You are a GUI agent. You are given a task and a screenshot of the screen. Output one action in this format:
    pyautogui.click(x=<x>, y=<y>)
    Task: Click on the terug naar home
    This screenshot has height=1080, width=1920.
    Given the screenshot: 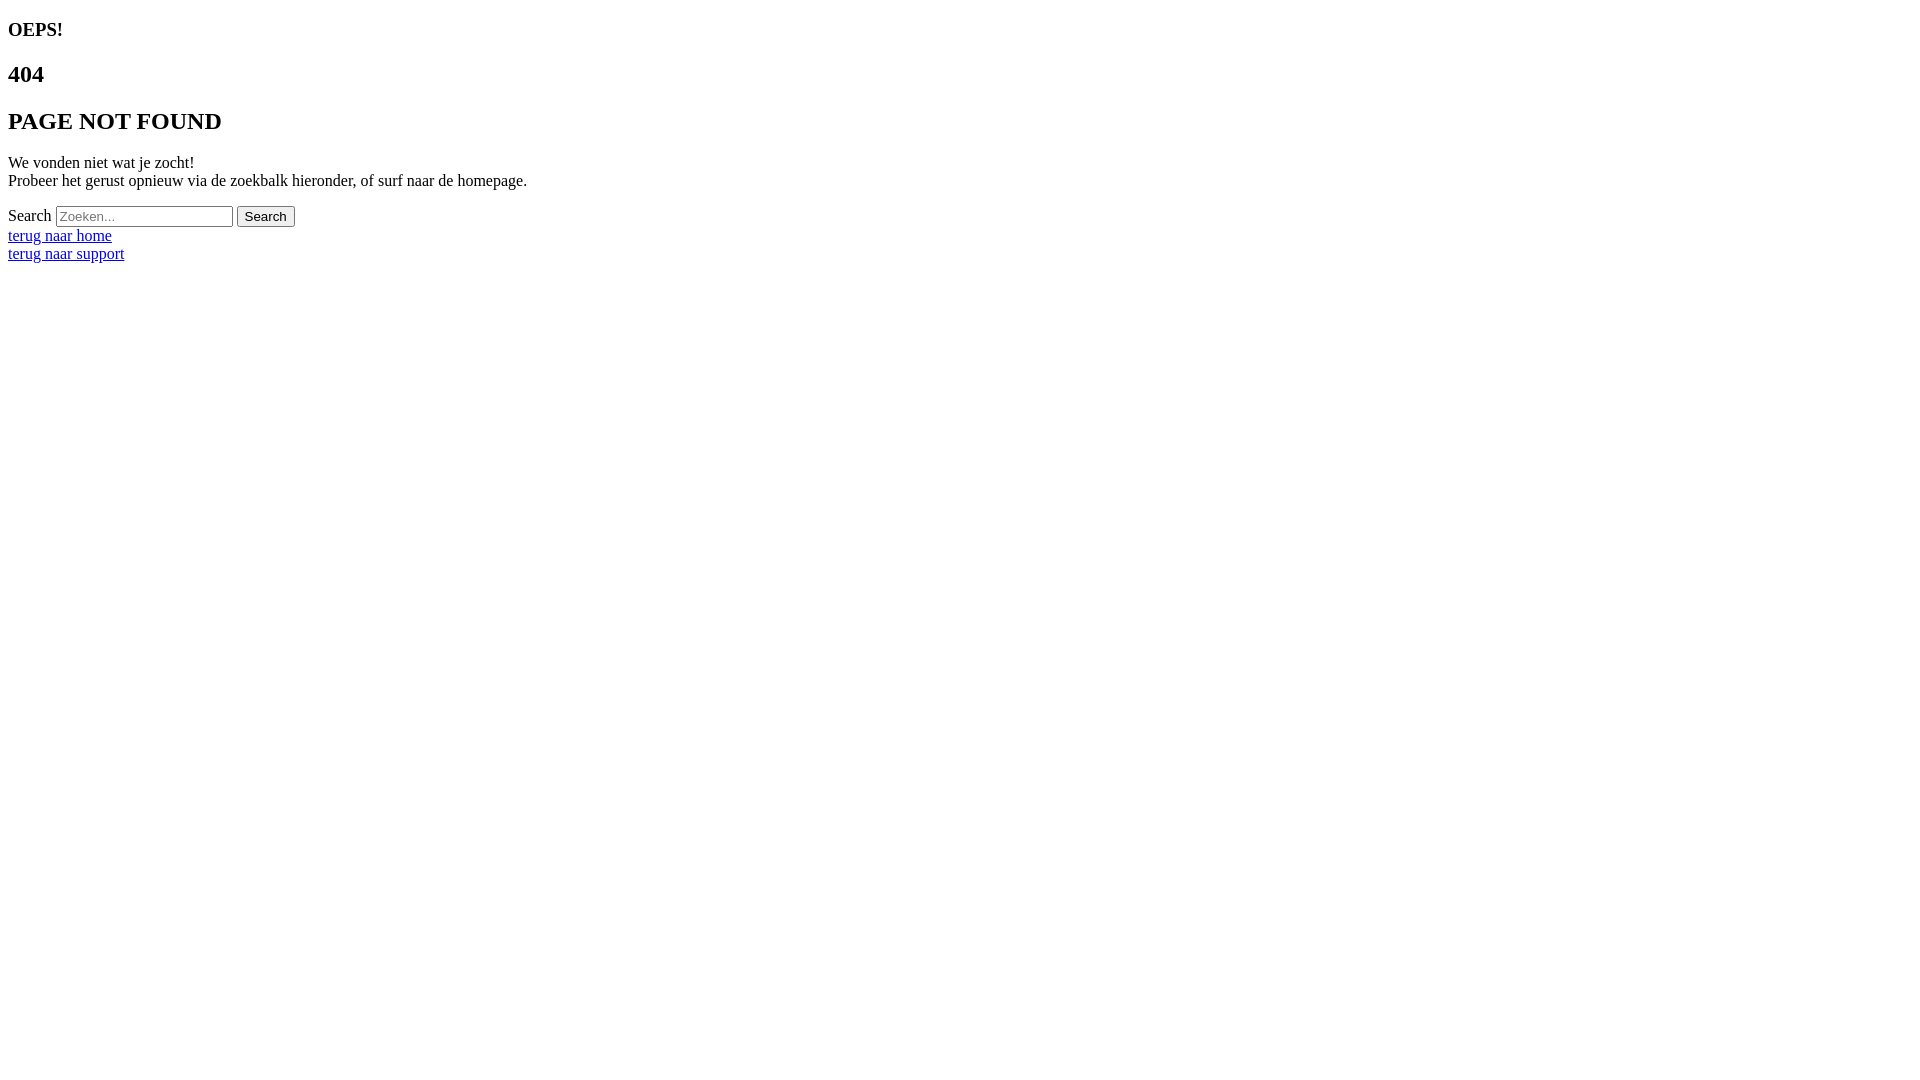 What is the action you would take?
    pyautogui.click(x=60, y=236)
    